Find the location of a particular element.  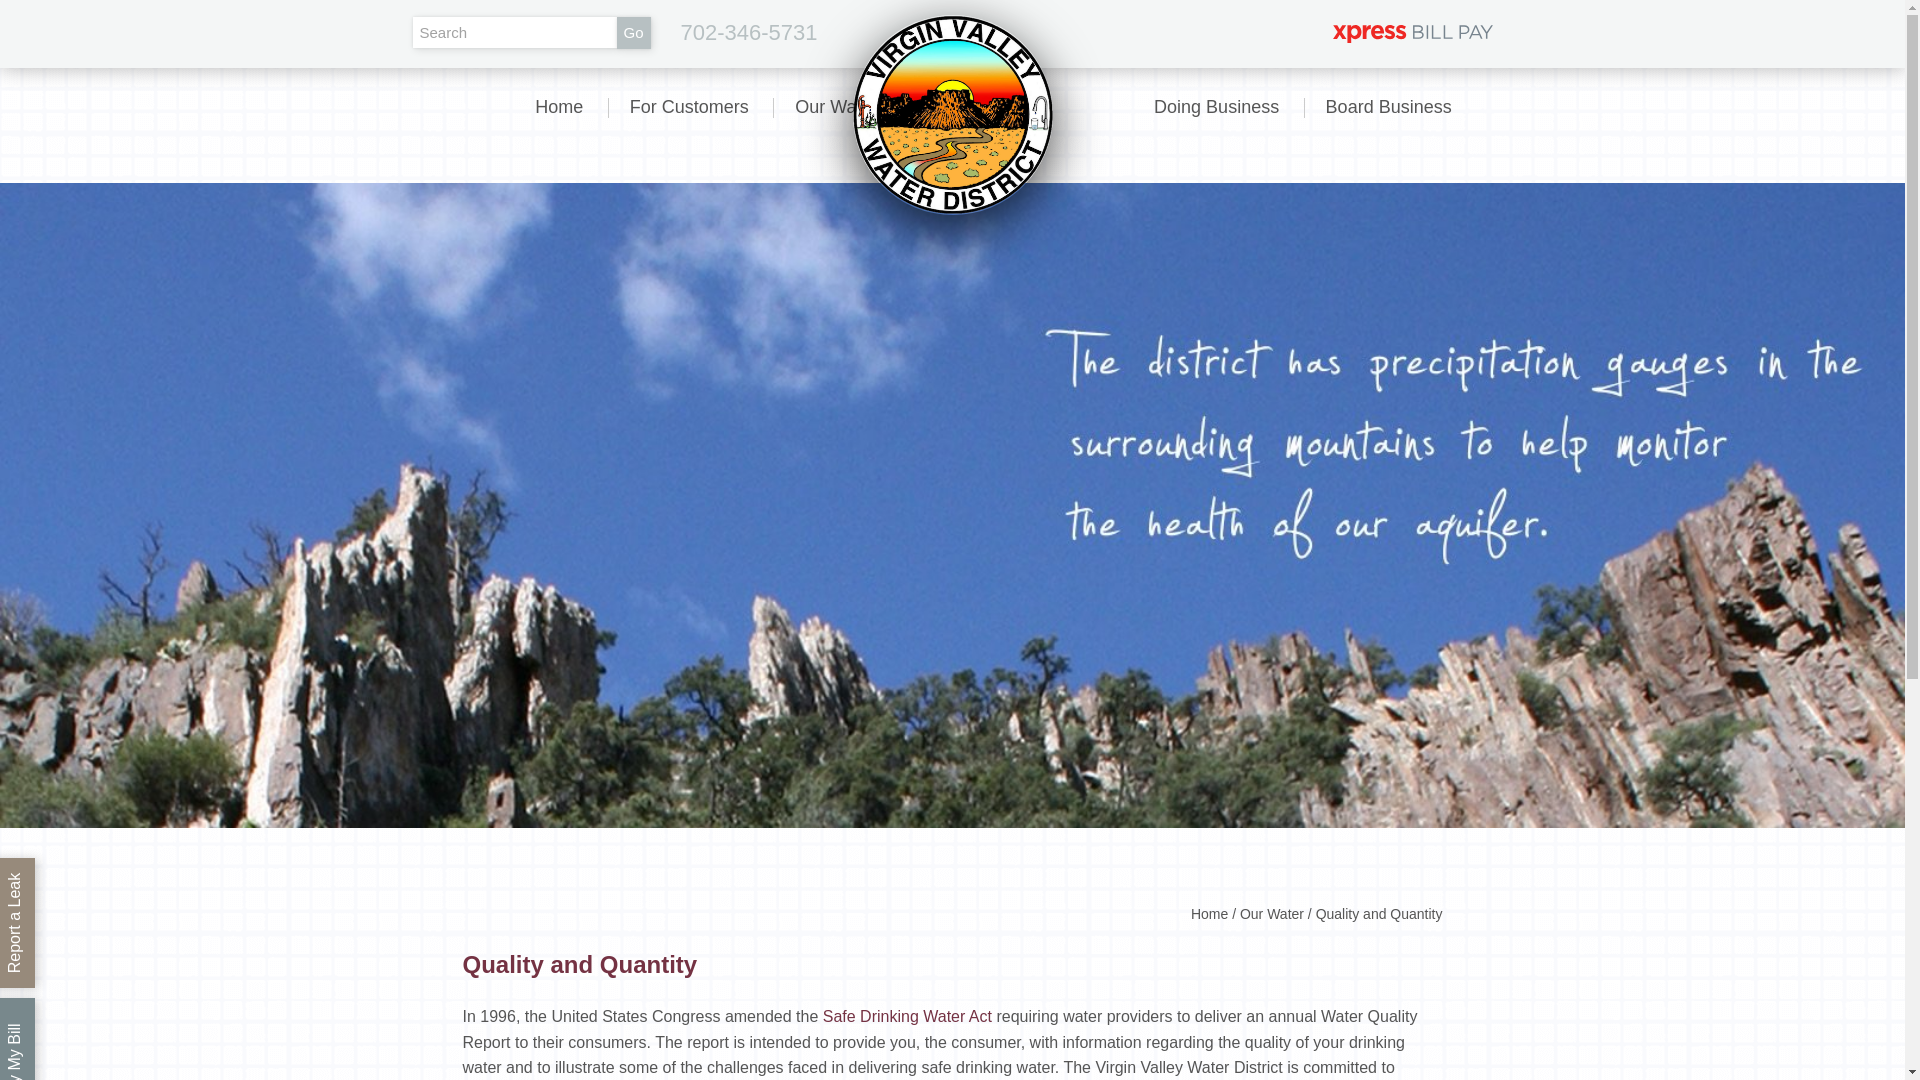

Go is located at coordinates (633, 32).